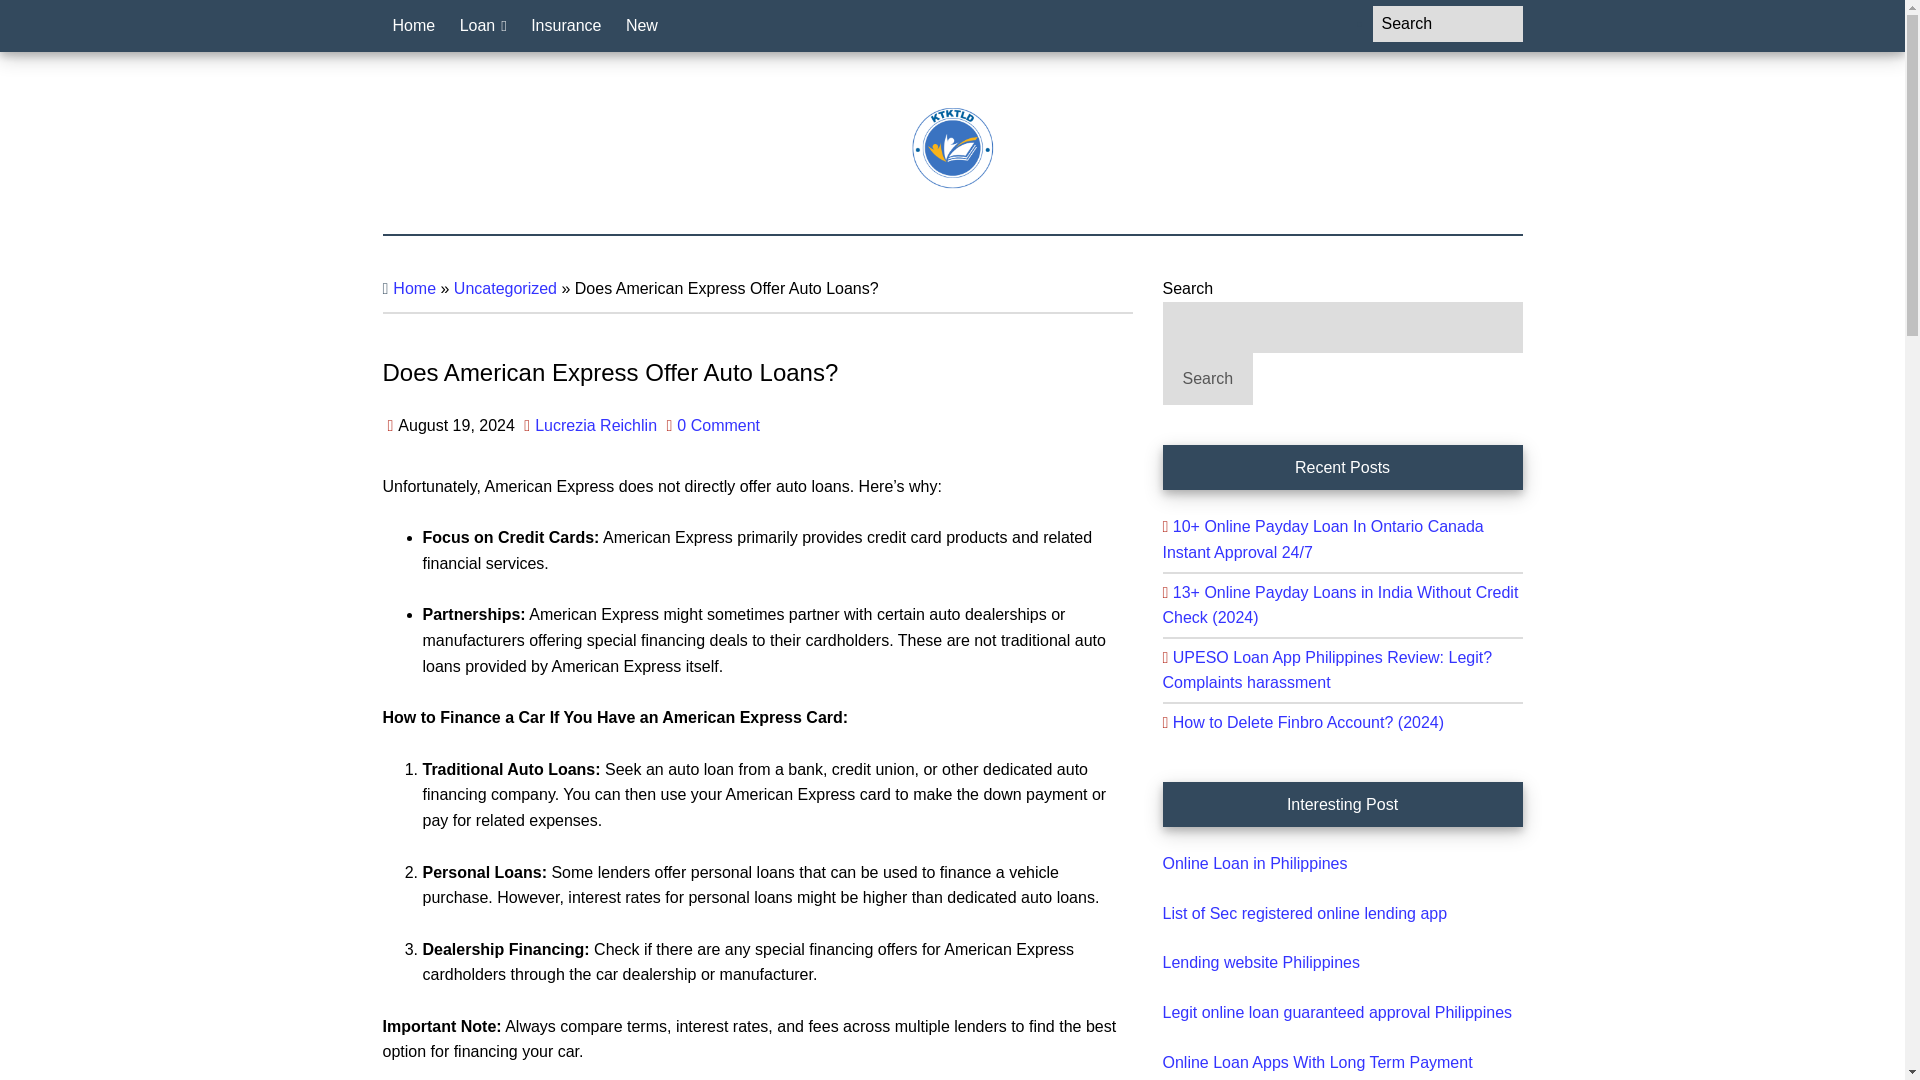 The image size is (1920, 1080). What do you see at coordinates (504, 288) in the screenshot?
I see `Uncategorized` at bounding box center [504, 288].